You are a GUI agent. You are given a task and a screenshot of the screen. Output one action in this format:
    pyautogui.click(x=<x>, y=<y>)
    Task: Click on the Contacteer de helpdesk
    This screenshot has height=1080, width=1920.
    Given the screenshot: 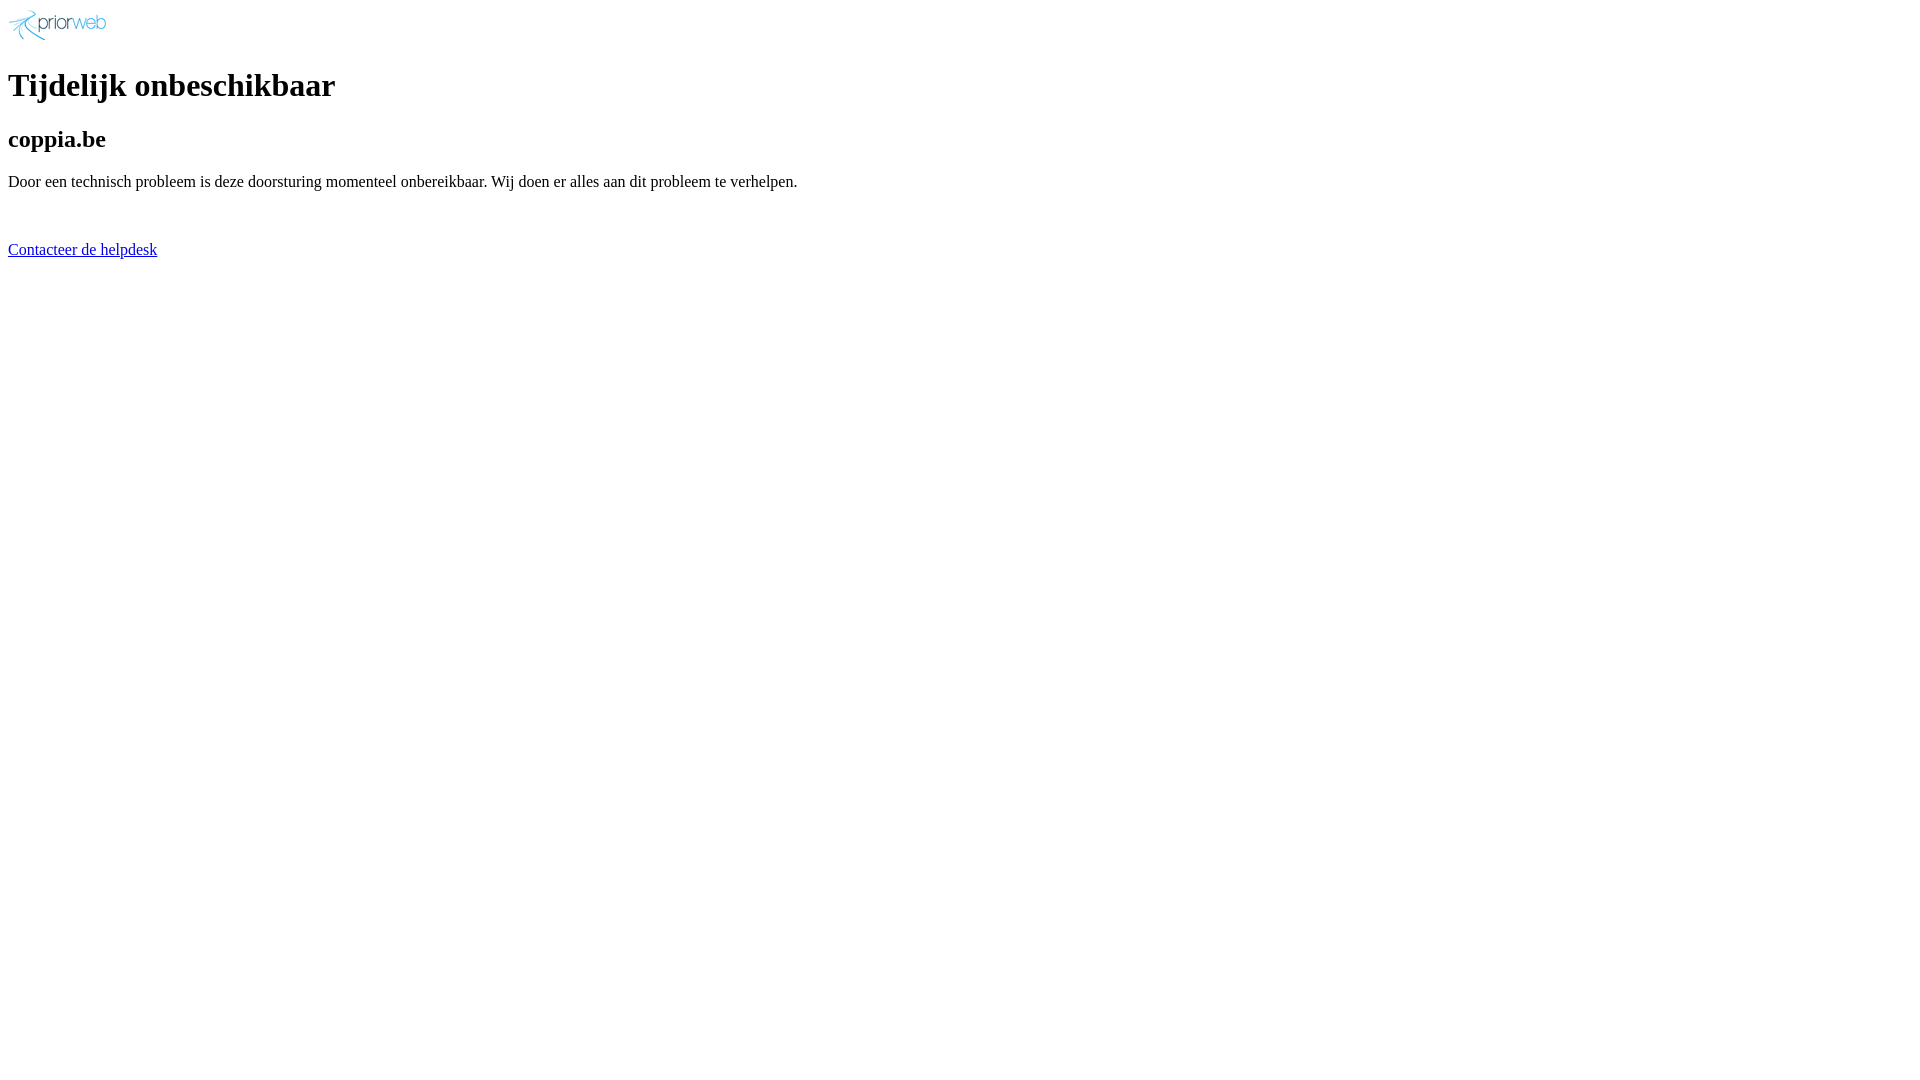 What is the action you would take?
    pyautogui.click(x=82, y=250)
    